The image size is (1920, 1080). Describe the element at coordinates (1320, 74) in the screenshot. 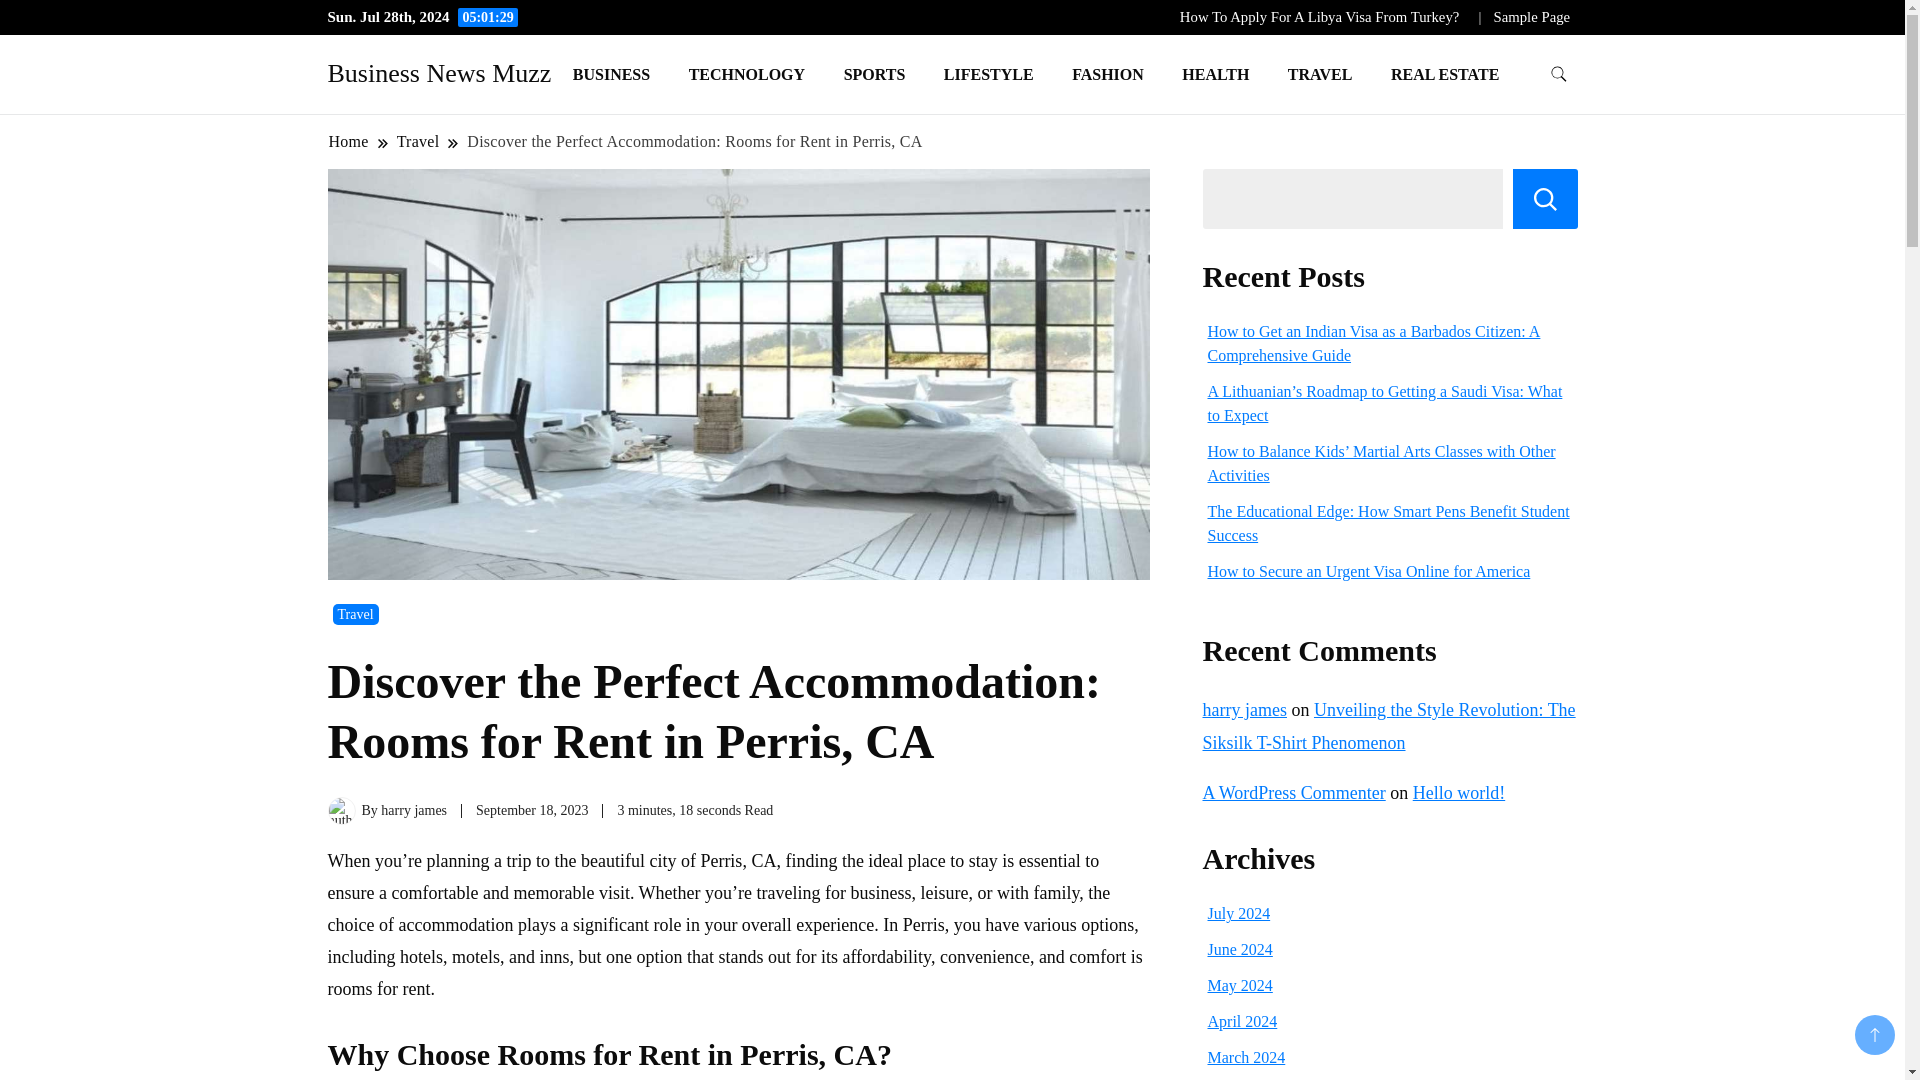

I see `TRAVEL` at that location.